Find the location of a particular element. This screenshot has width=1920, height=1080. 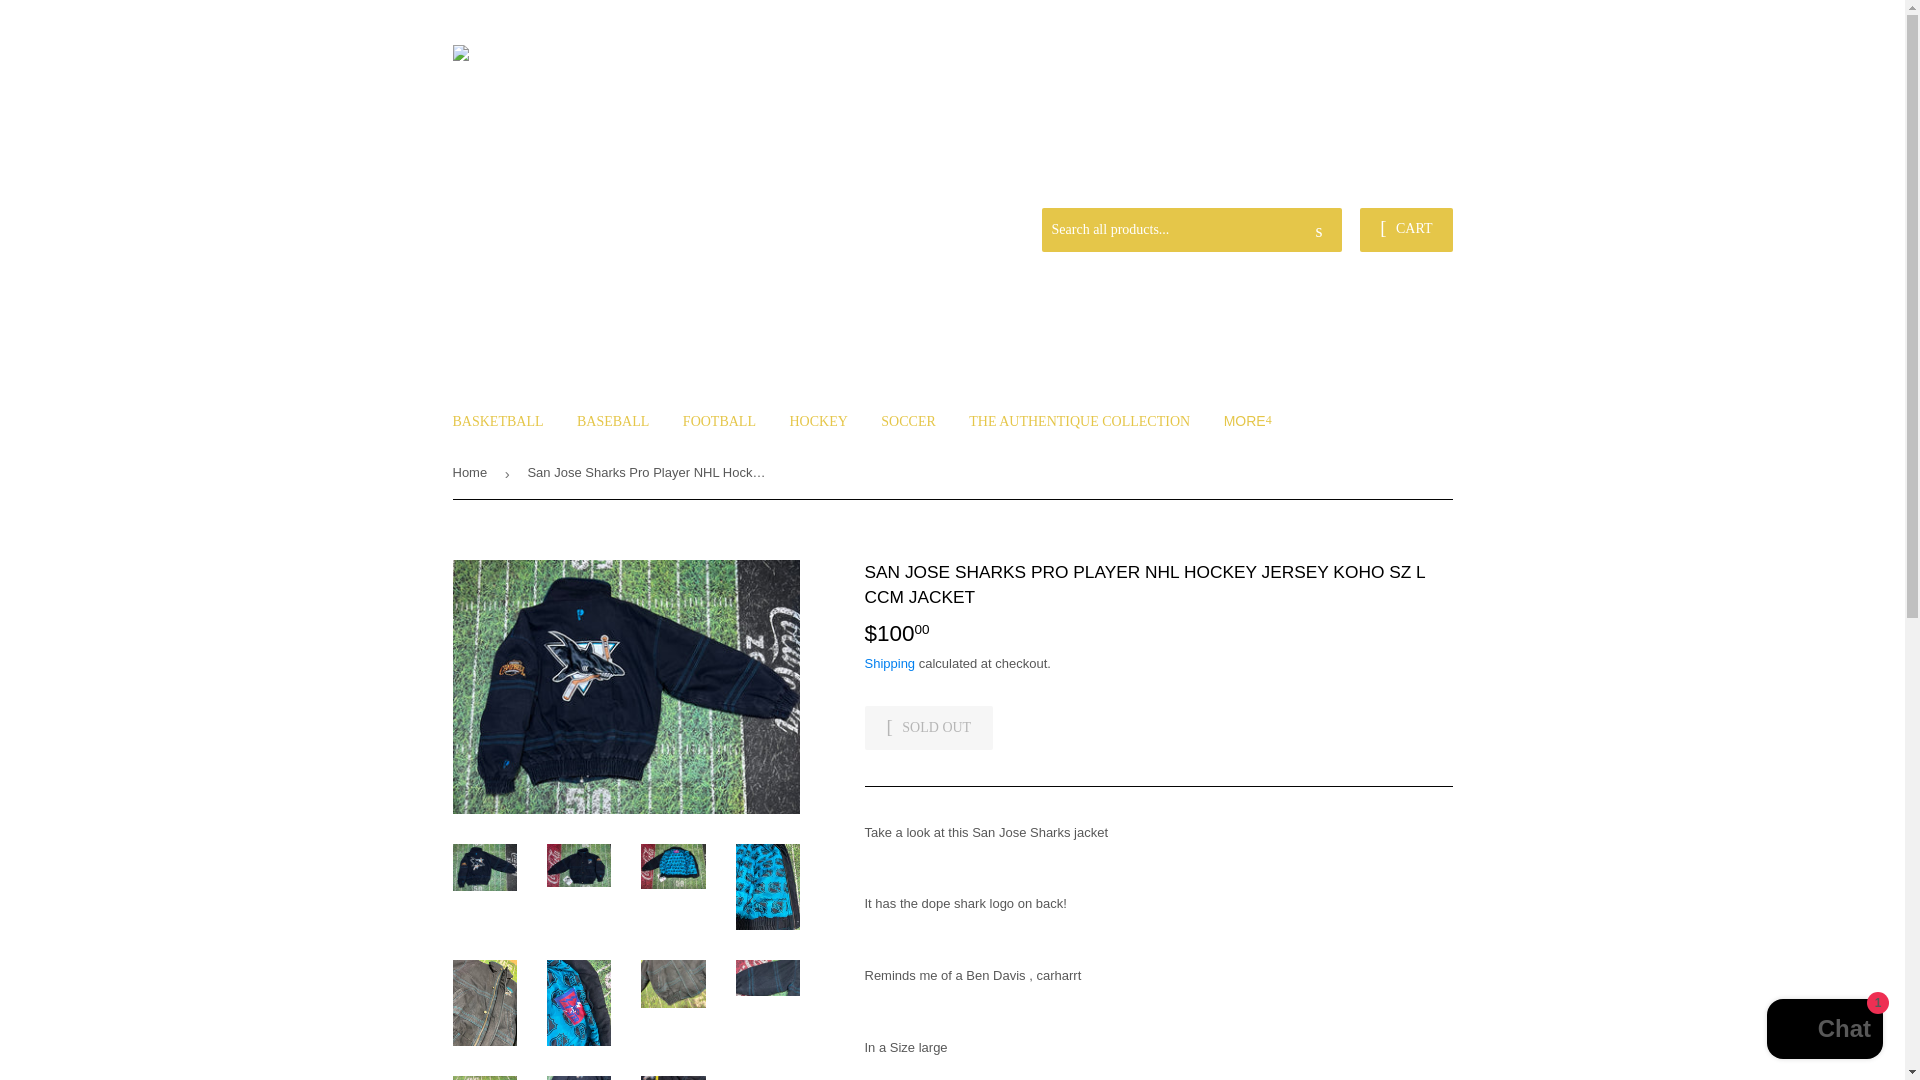

Create an Account is located at coordinates (1403, 184).